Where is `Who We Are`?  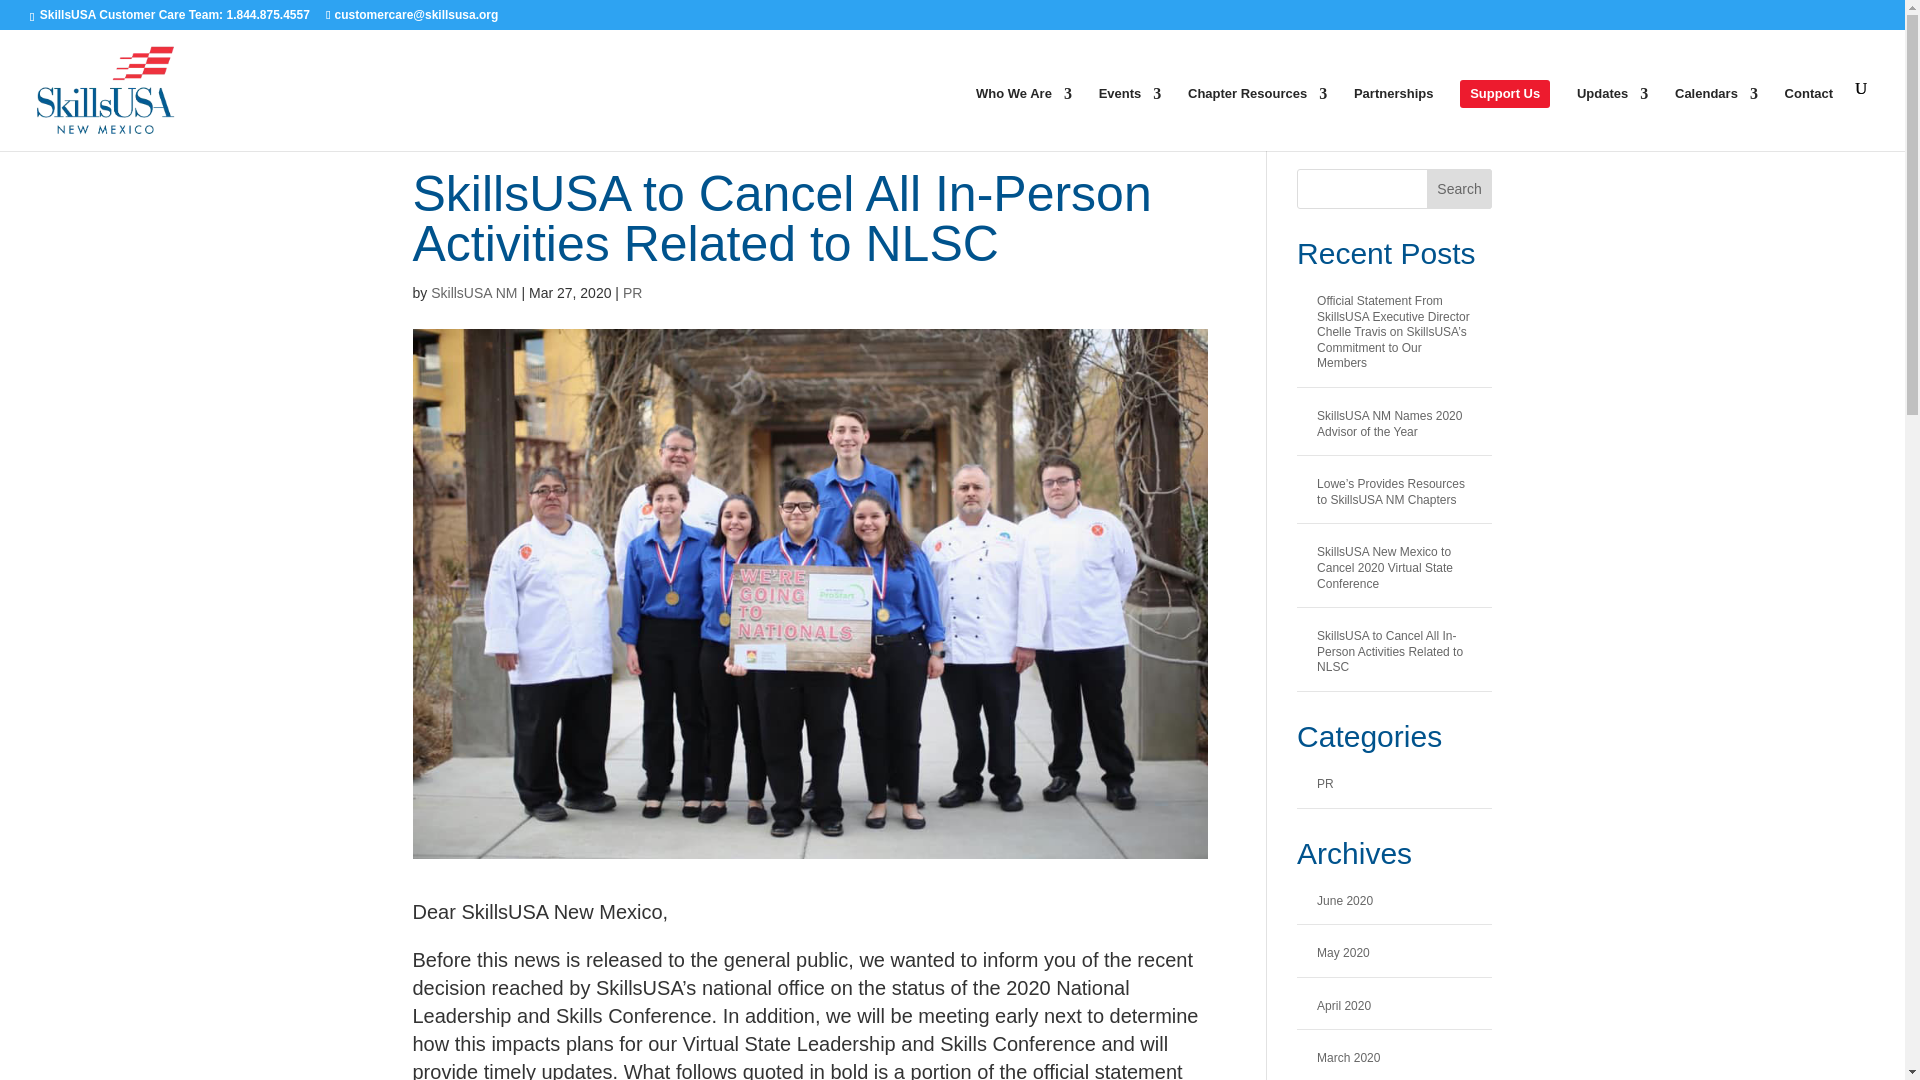
Who We Are is located at coordinates (1023, 119).